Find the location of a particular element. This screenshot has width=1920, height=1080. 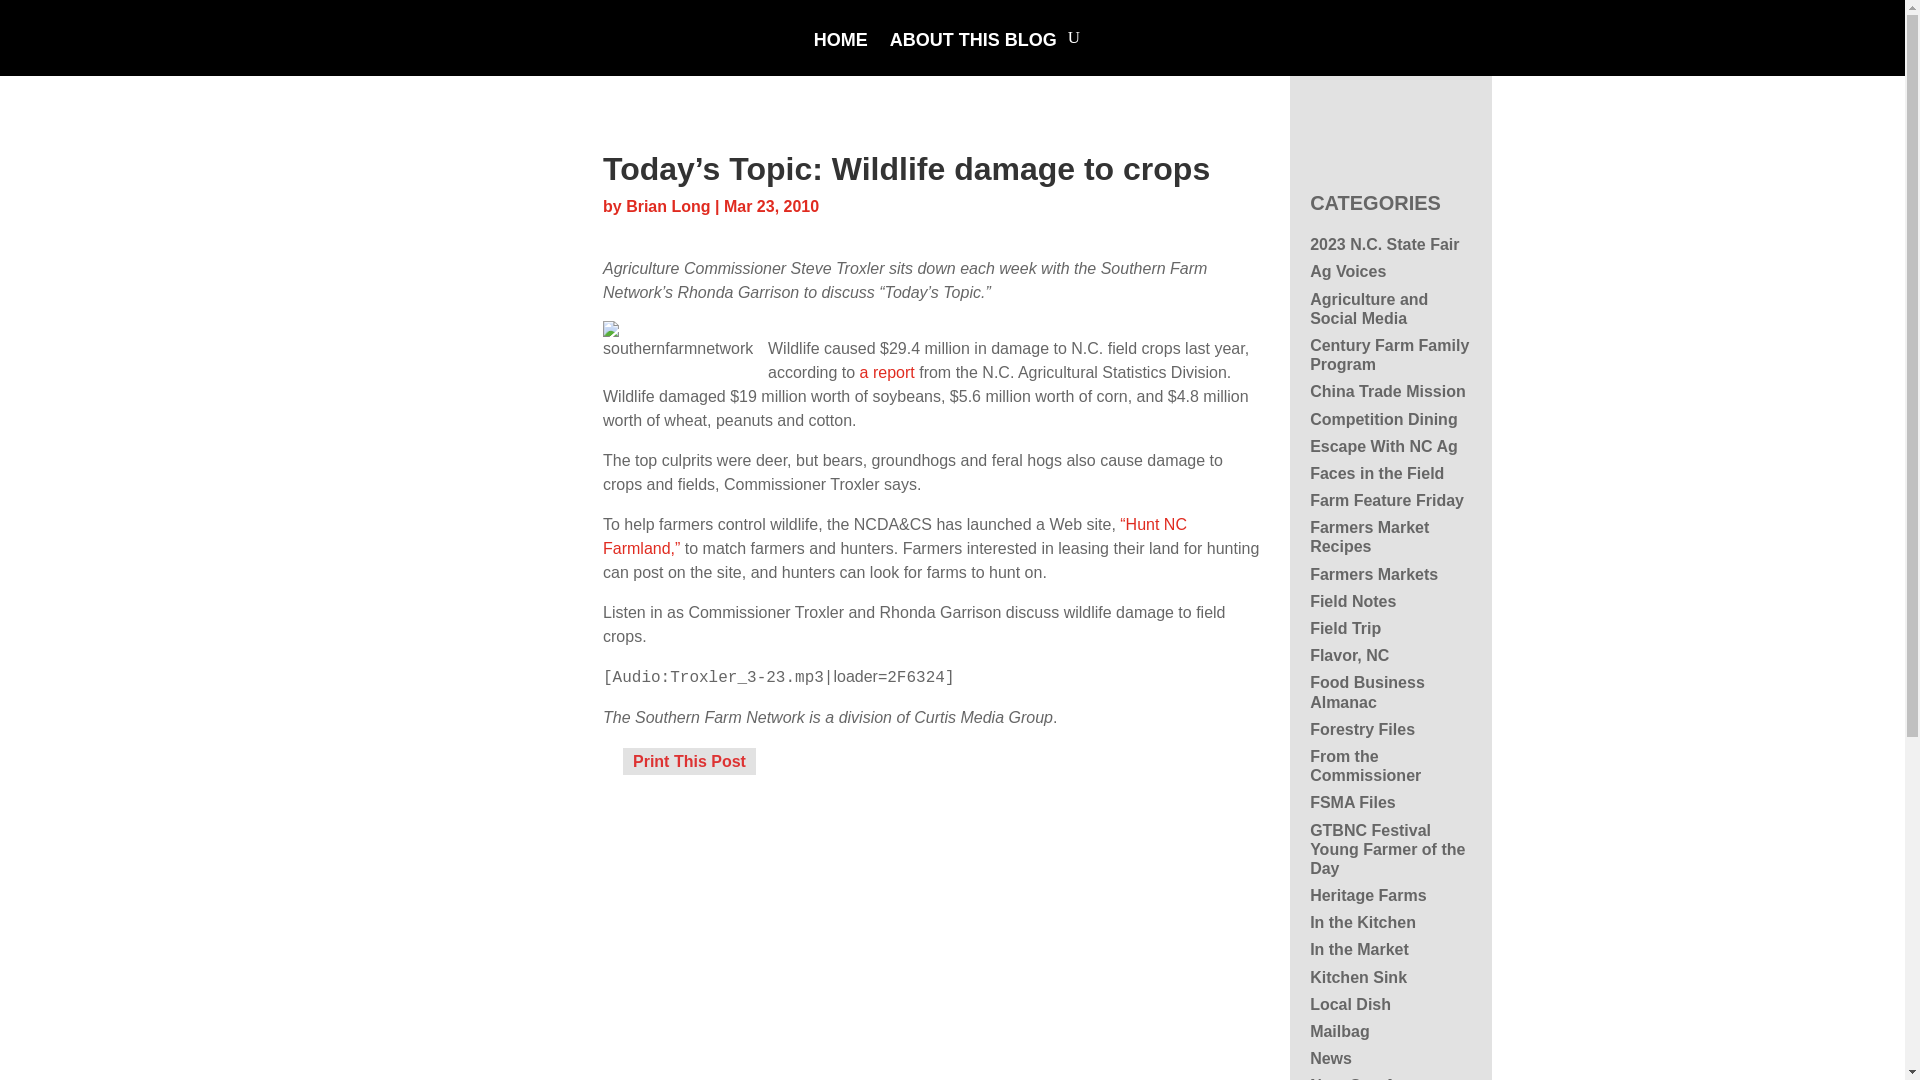

Farm Feature Friday is located at coordinates (1386, 500).